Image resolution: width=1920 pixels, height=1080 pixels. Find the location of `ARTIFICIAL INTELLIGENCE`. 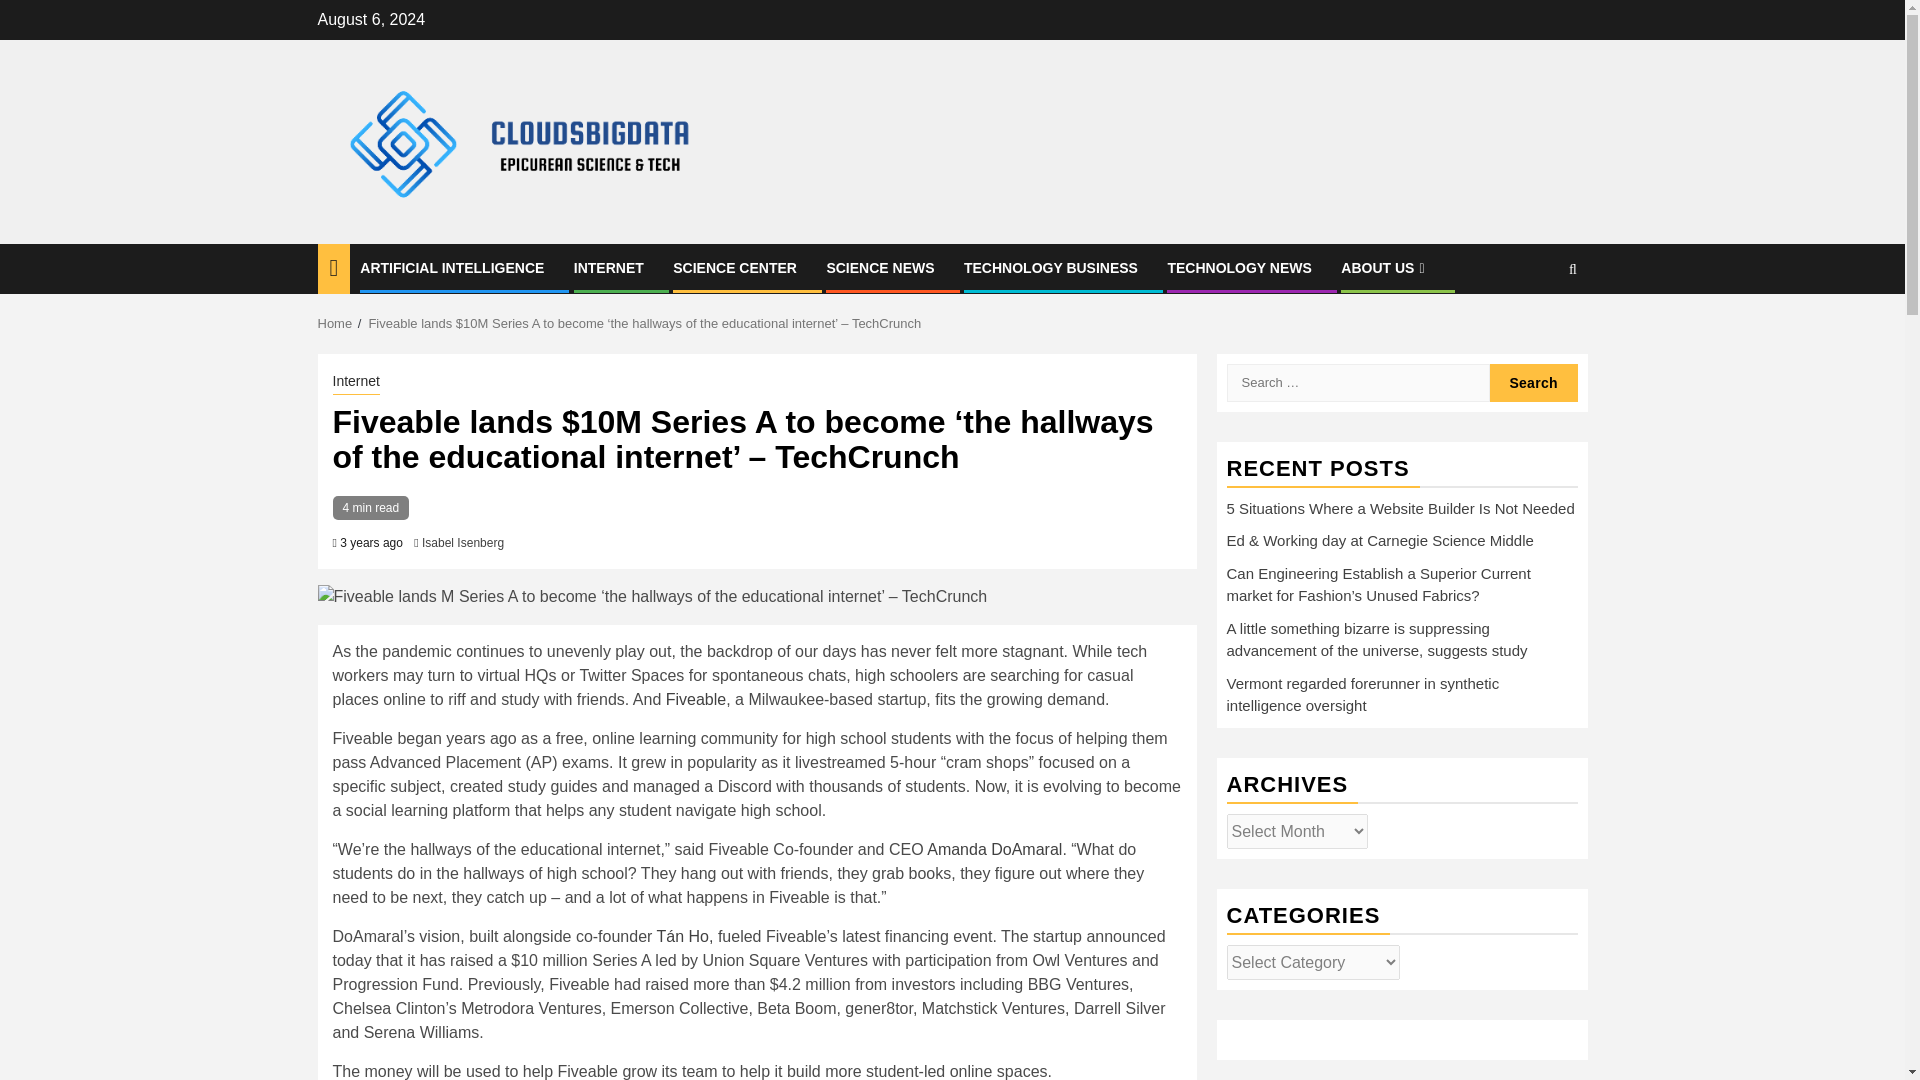

ARTIFICIAL INTELLIGENCE is located at coordinates (452, 268).